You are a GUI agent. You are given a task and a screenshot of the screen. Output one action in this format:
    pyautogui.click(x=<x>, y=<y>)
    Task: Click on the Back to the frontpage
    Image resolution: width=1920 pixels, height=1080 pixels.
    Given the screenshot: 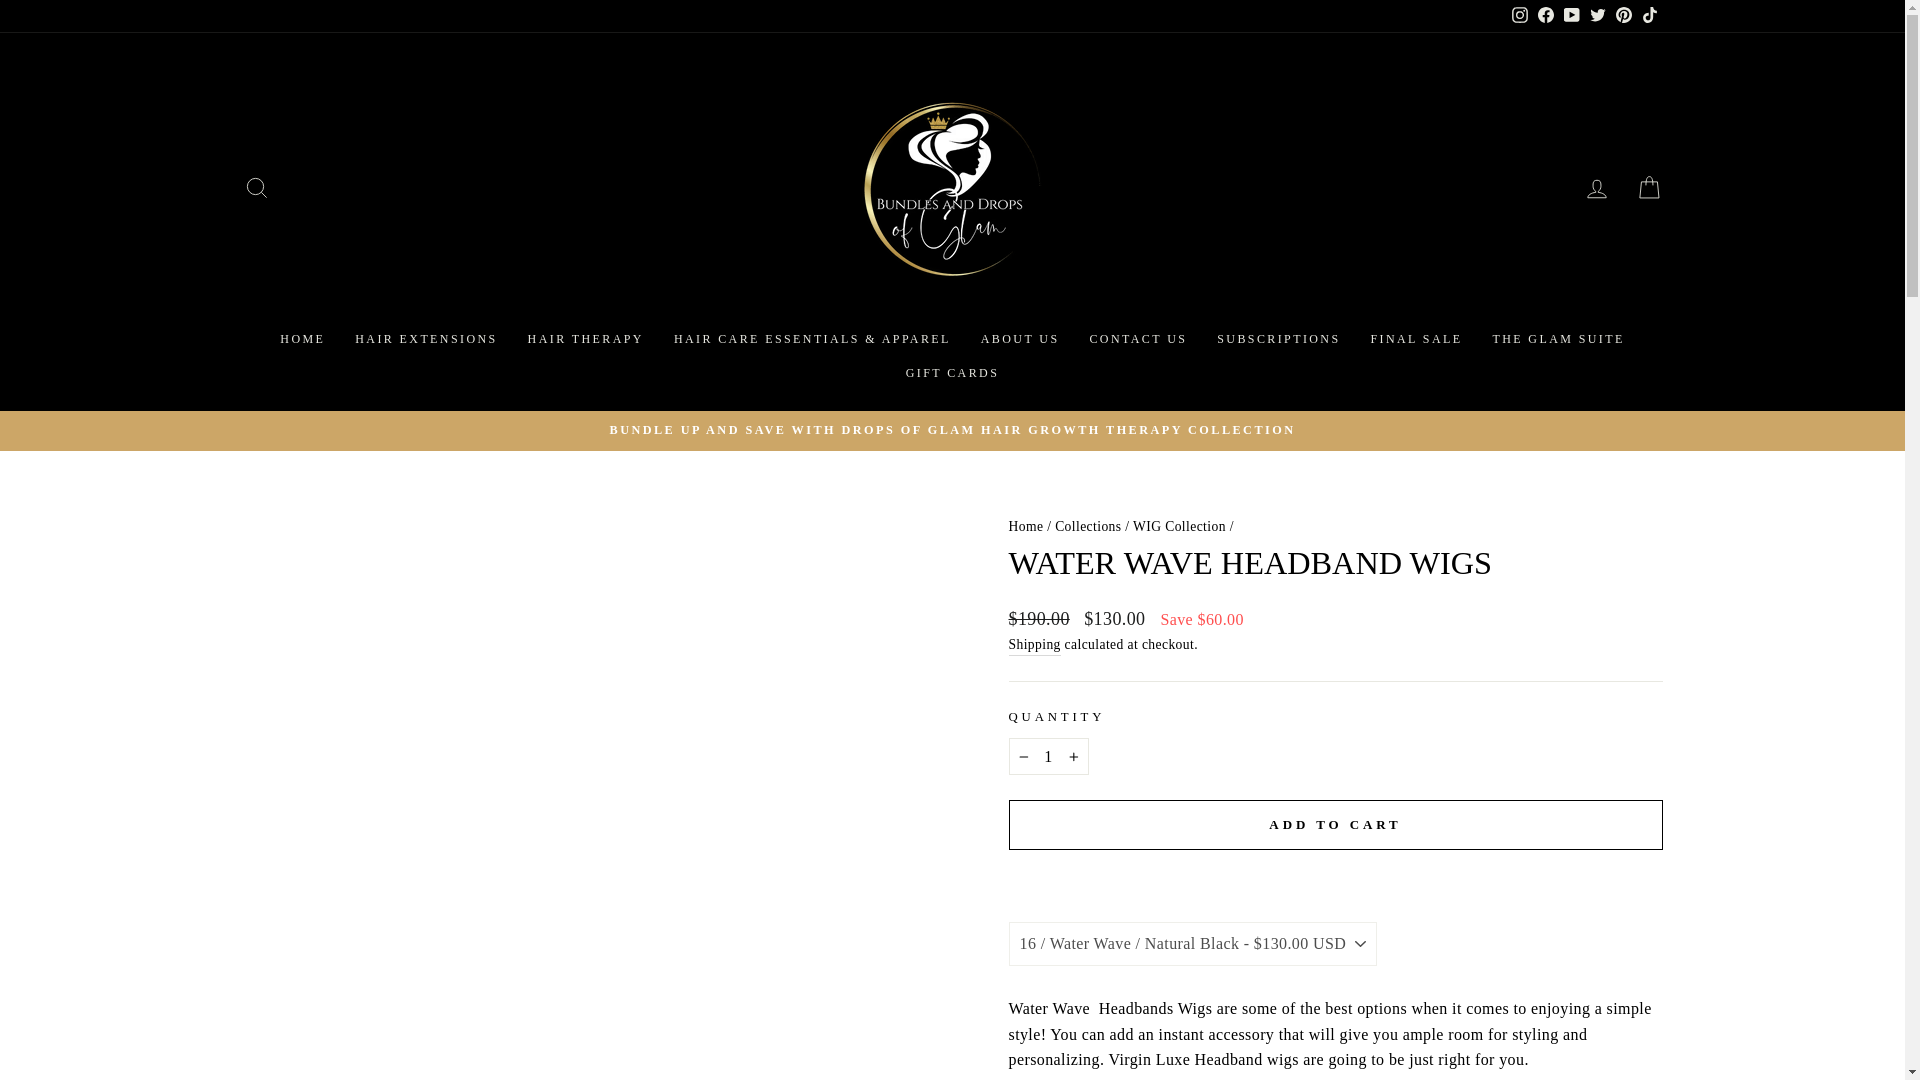 What is the action you would take?
    pyautogui.click(x=1025, y=526)
    